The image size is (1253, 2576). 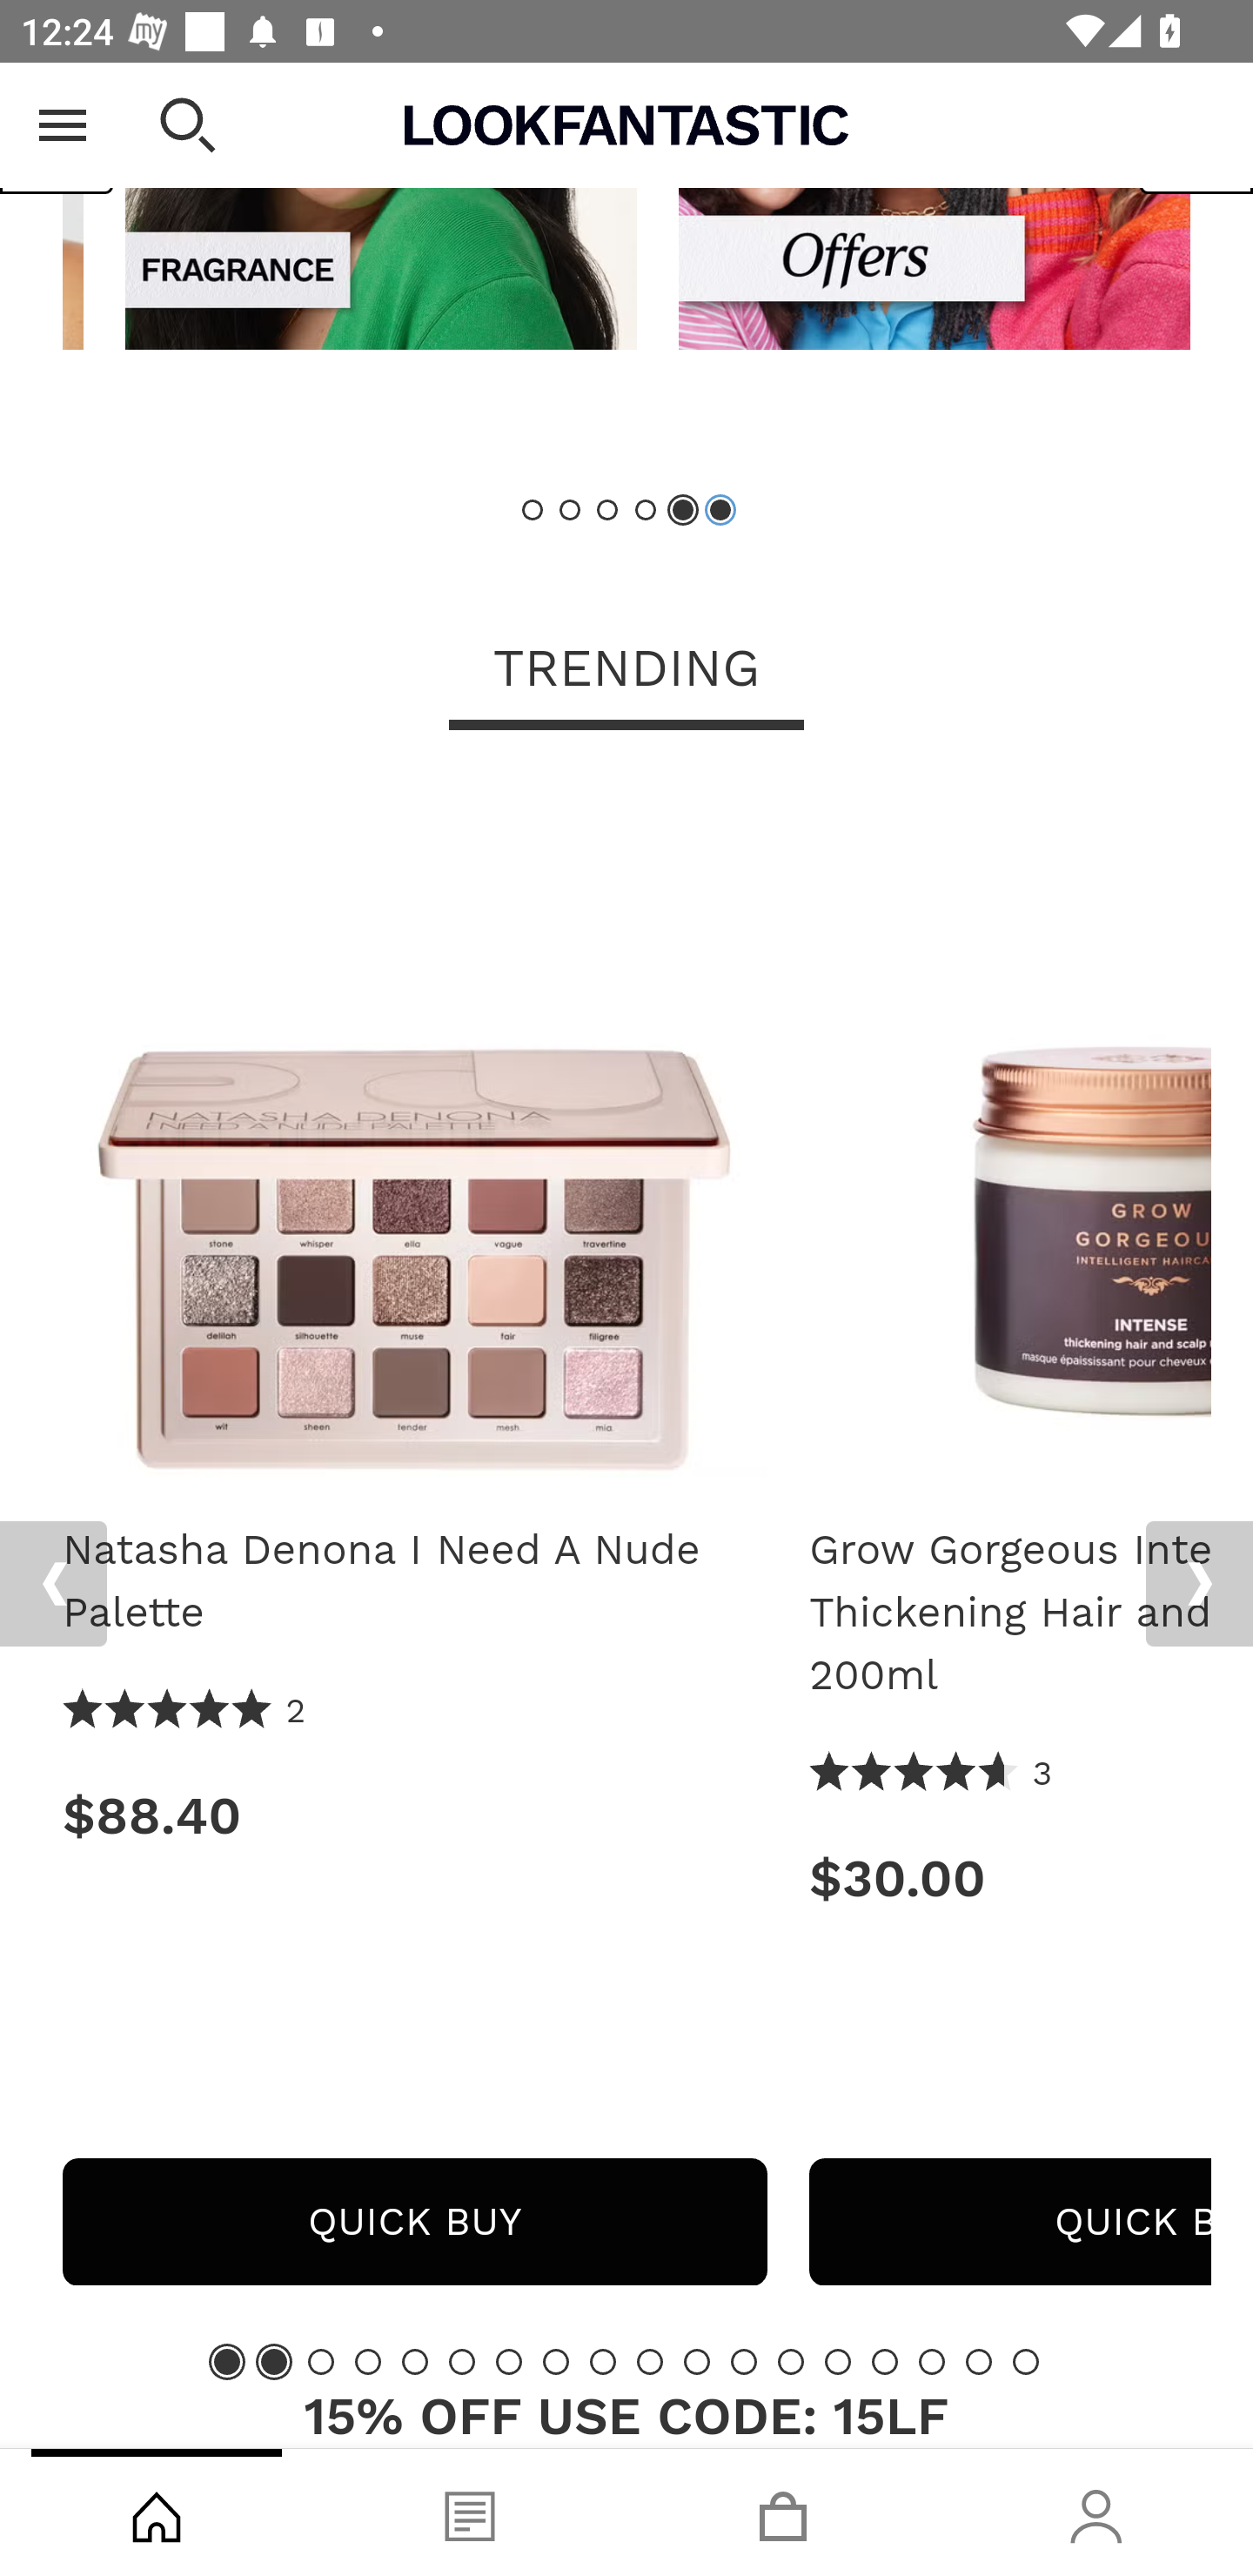 I want to click on Slide 2, so click(x=571, y=511).